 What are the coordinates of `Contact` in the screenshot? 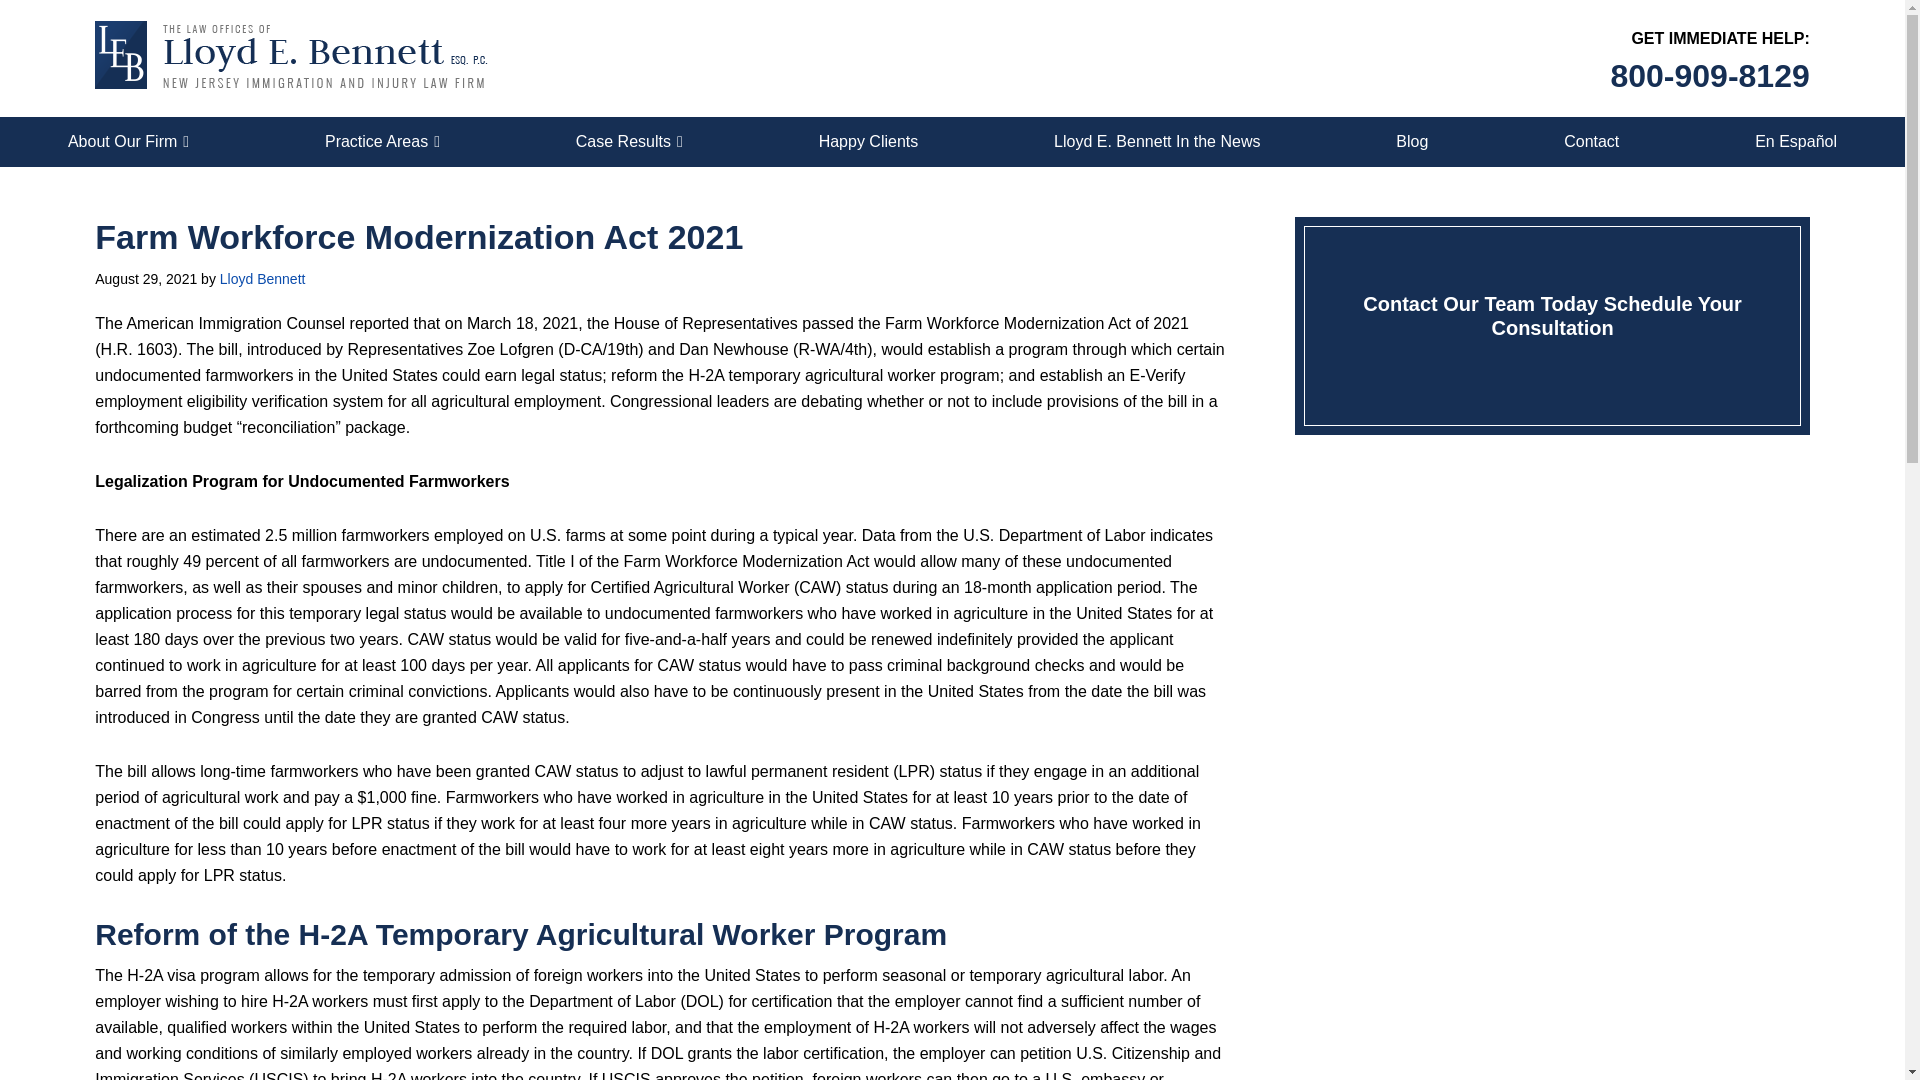 It's located at (1591, 142).